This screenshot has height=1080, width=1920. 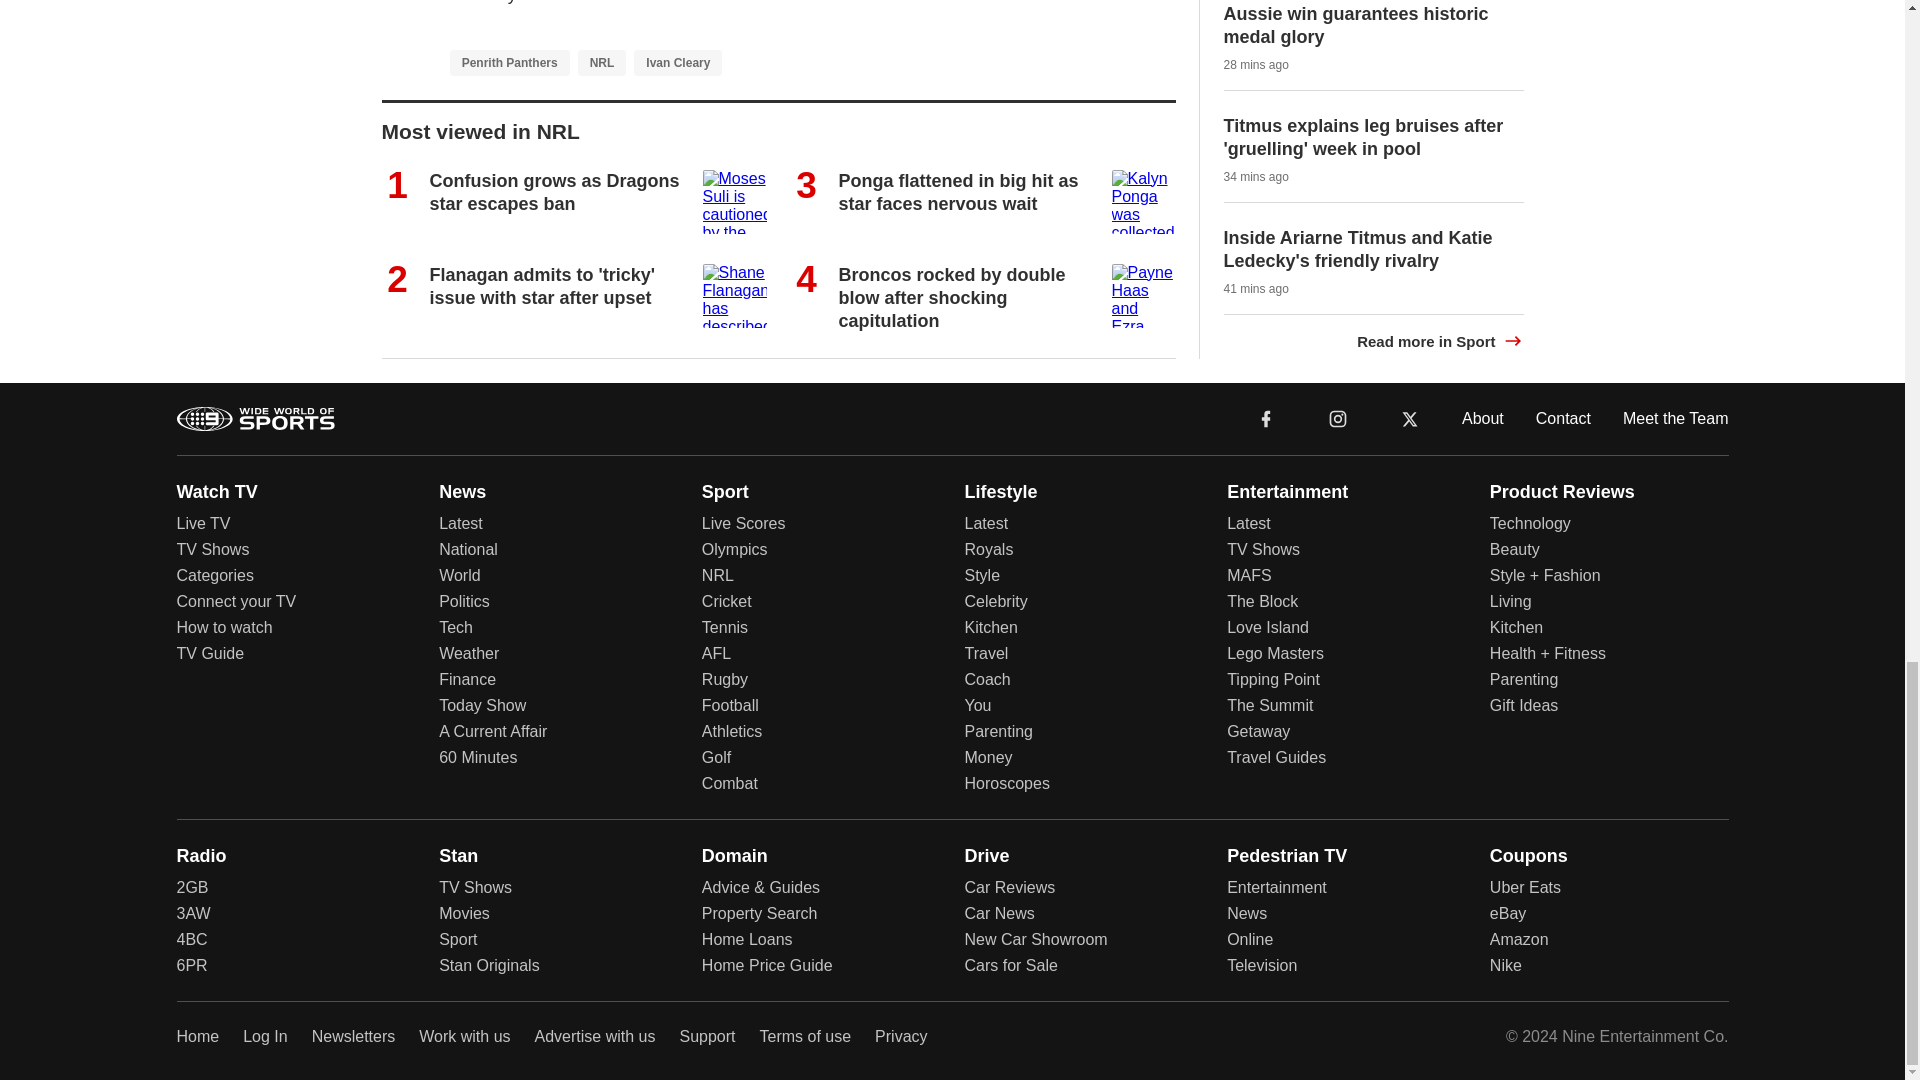 What do you see at coordinates (1337, 417) in the screenshot?
I see `instagram` at bounding box center [1337, 417].